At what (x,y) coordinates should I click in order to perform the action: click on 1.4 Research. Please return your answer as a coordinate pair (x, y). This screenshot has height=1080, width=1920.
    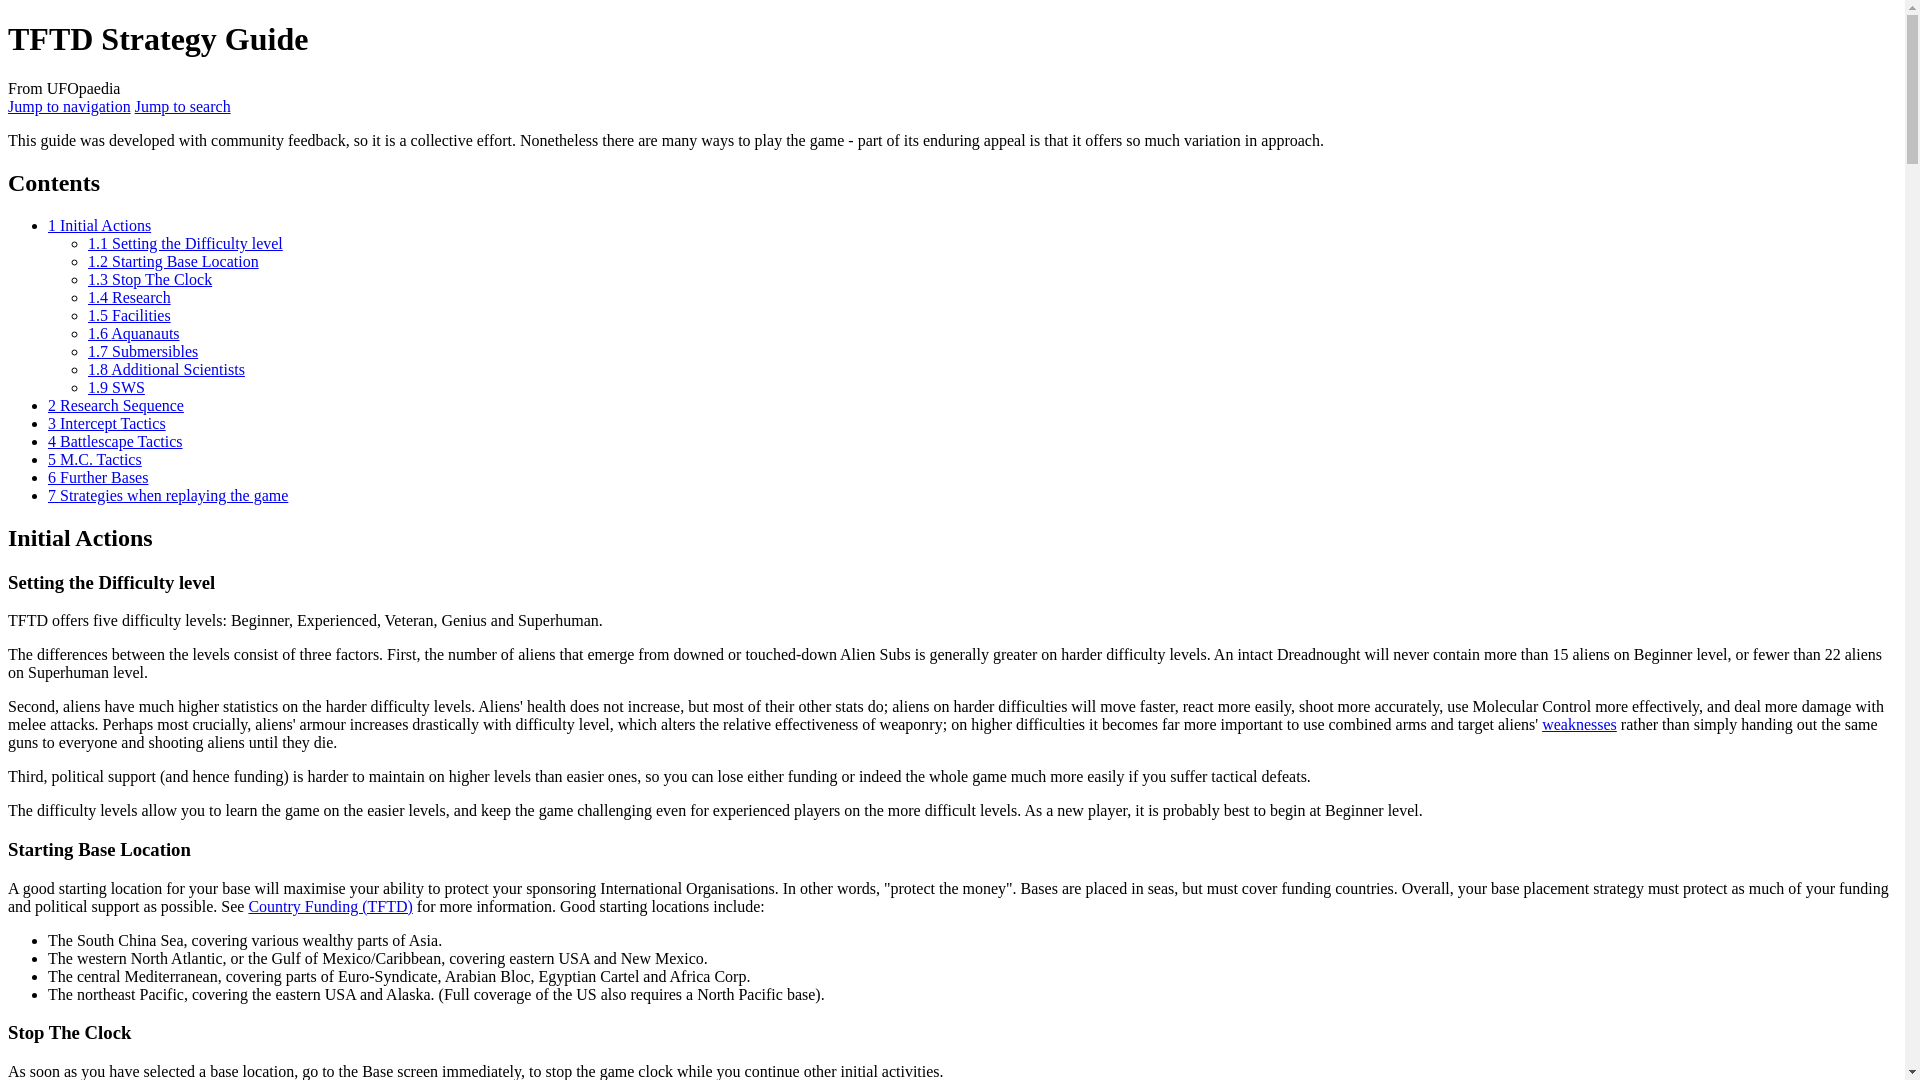
    Looking at the image, I should click on (129, 297).